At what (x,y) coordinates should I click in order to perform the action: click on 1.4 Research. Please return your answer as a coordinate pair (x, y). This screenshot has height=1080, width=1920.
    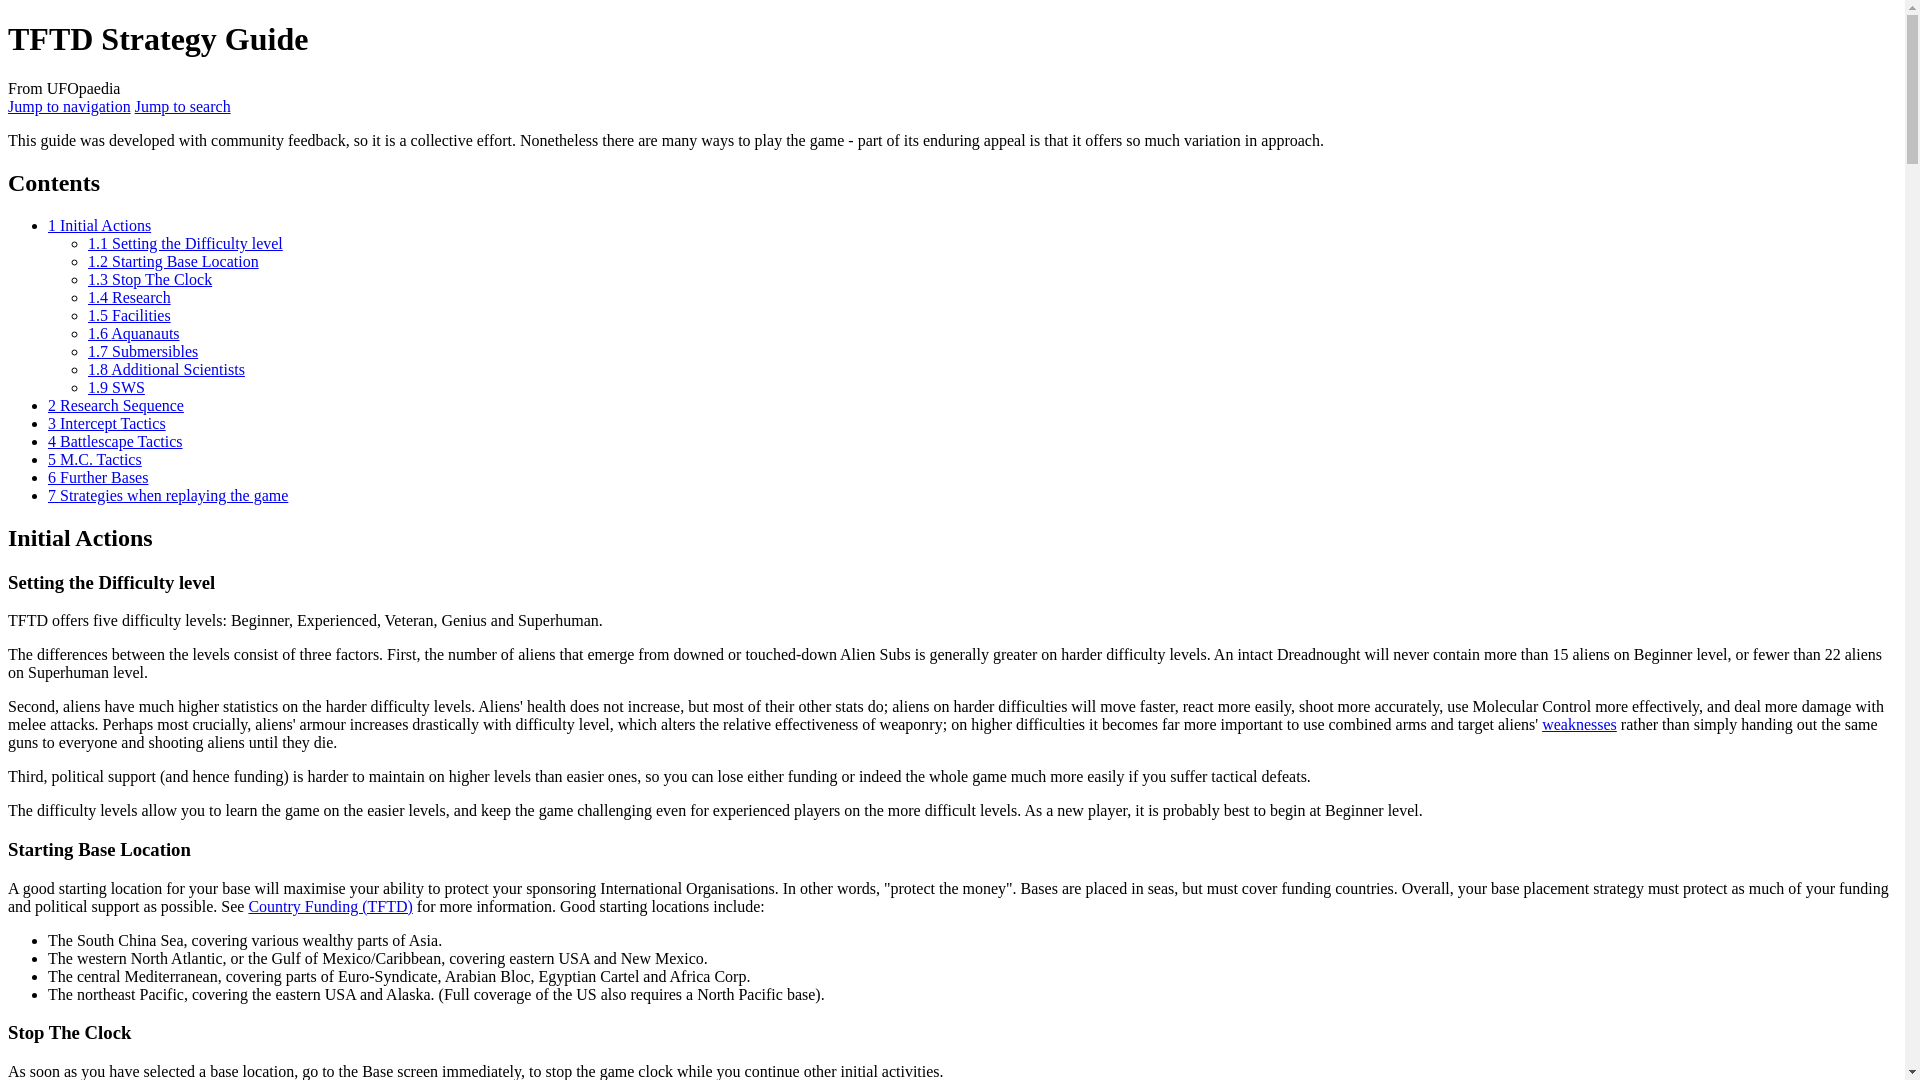
    Looking at the image, I should click on (129, 297).